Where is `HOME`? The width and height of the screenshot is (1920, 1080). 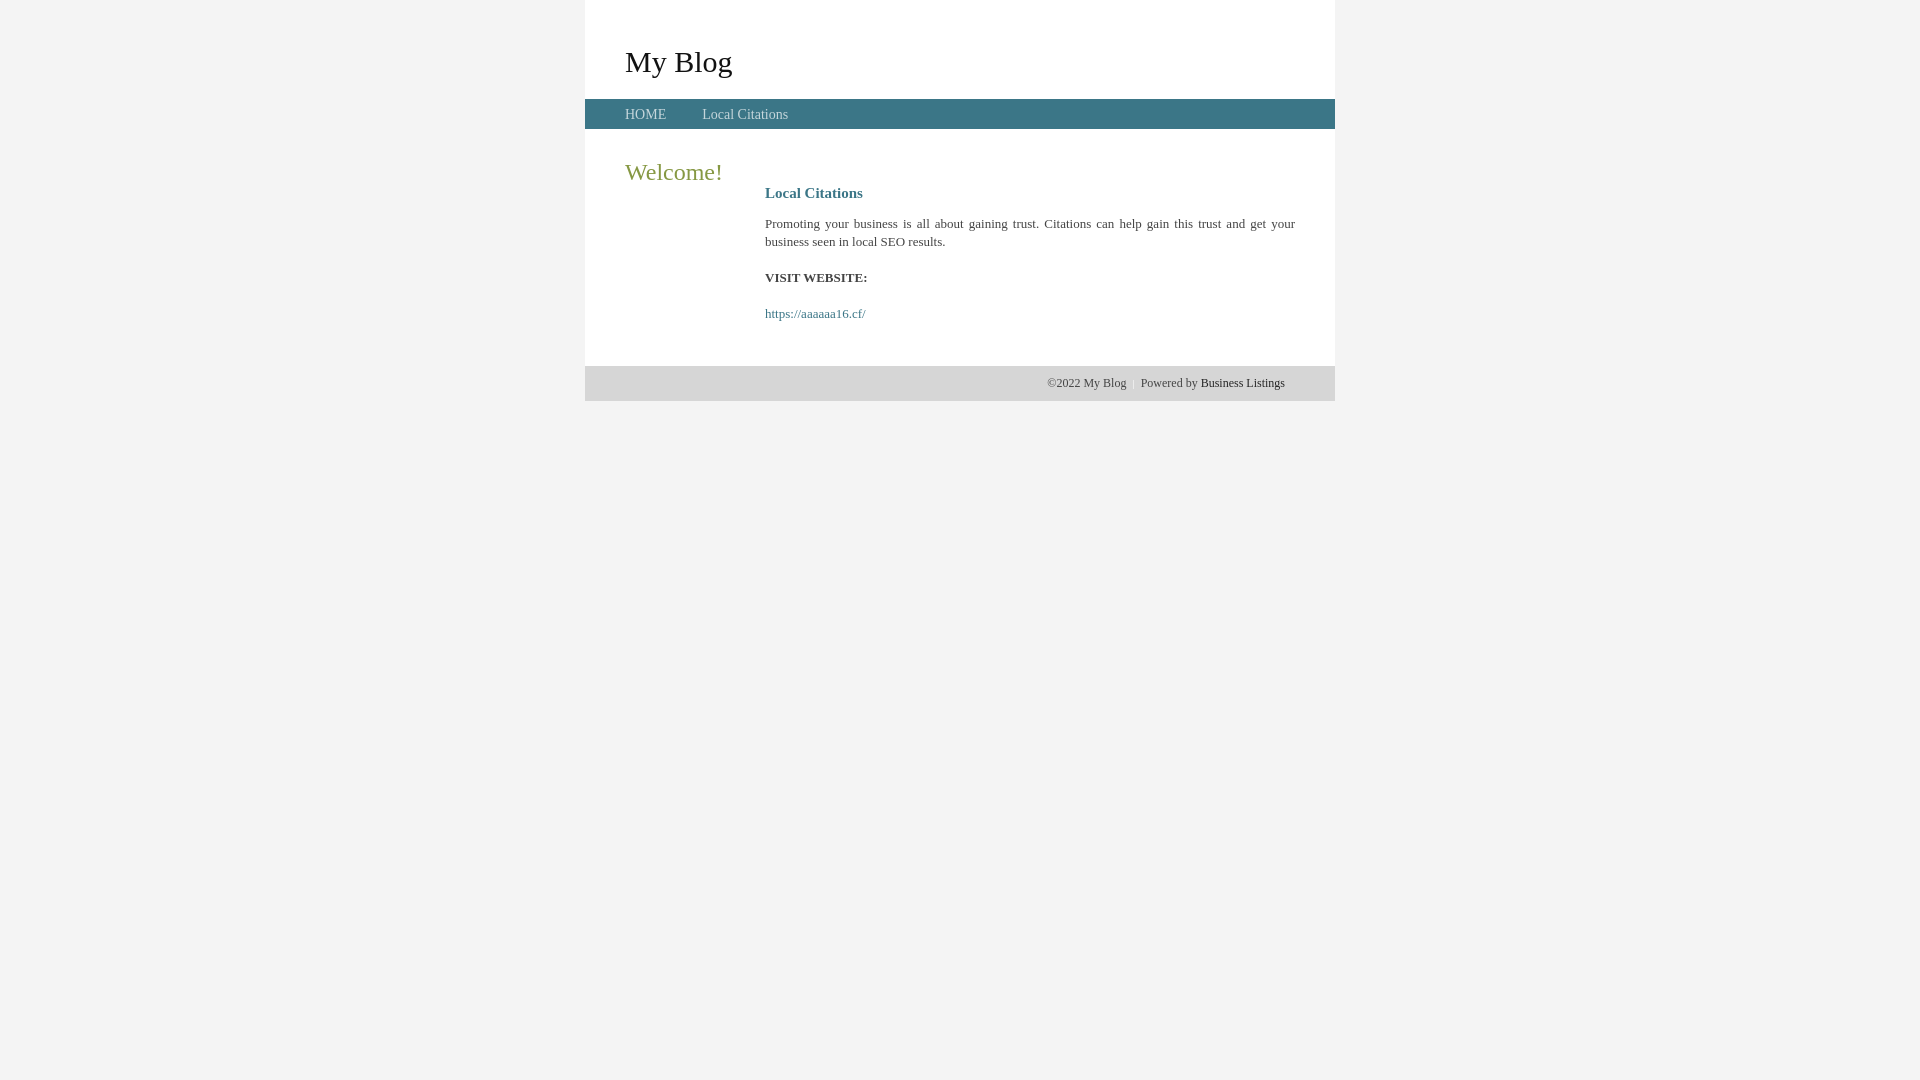 HOME is located at coordinates (646, 114).